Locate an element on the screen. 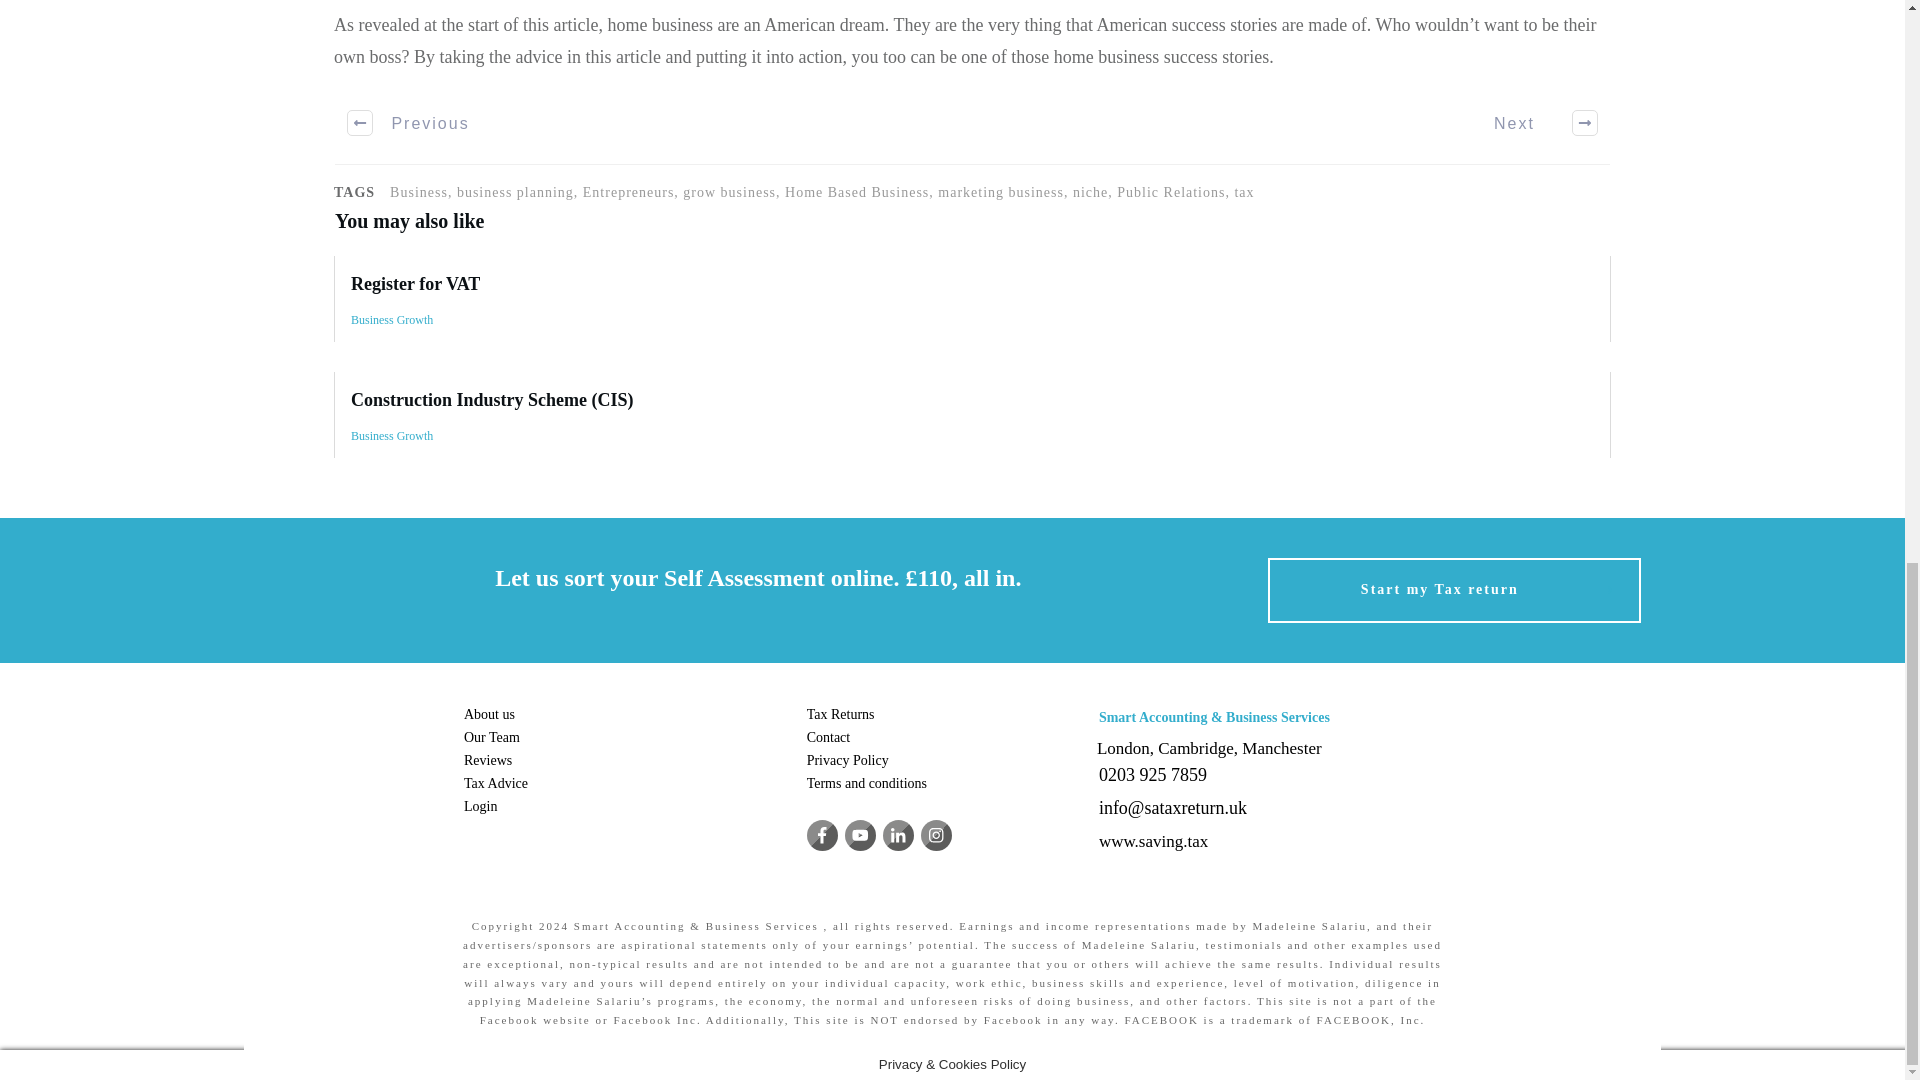  About us is located at coordinates (489, 714).